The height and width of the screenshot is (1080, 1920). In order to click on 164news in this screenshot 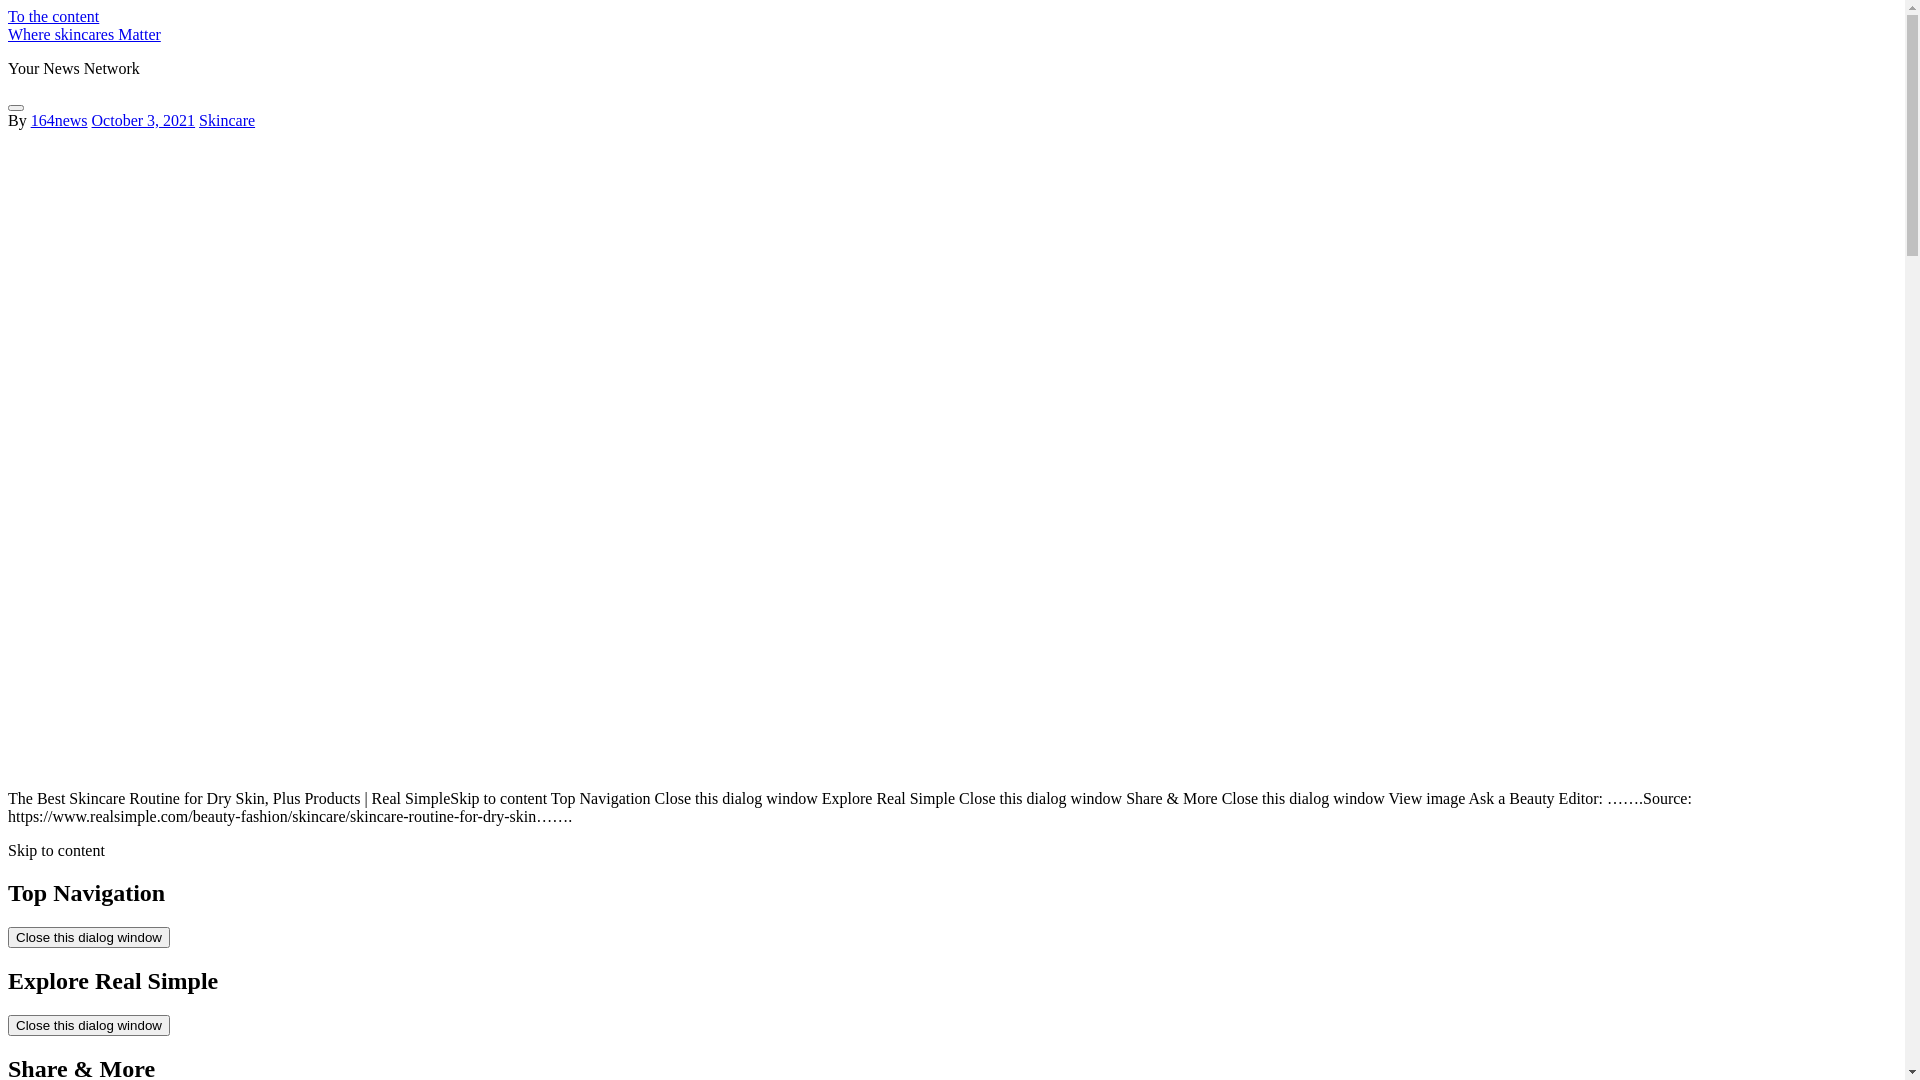, I will do `click(60, 120)`.